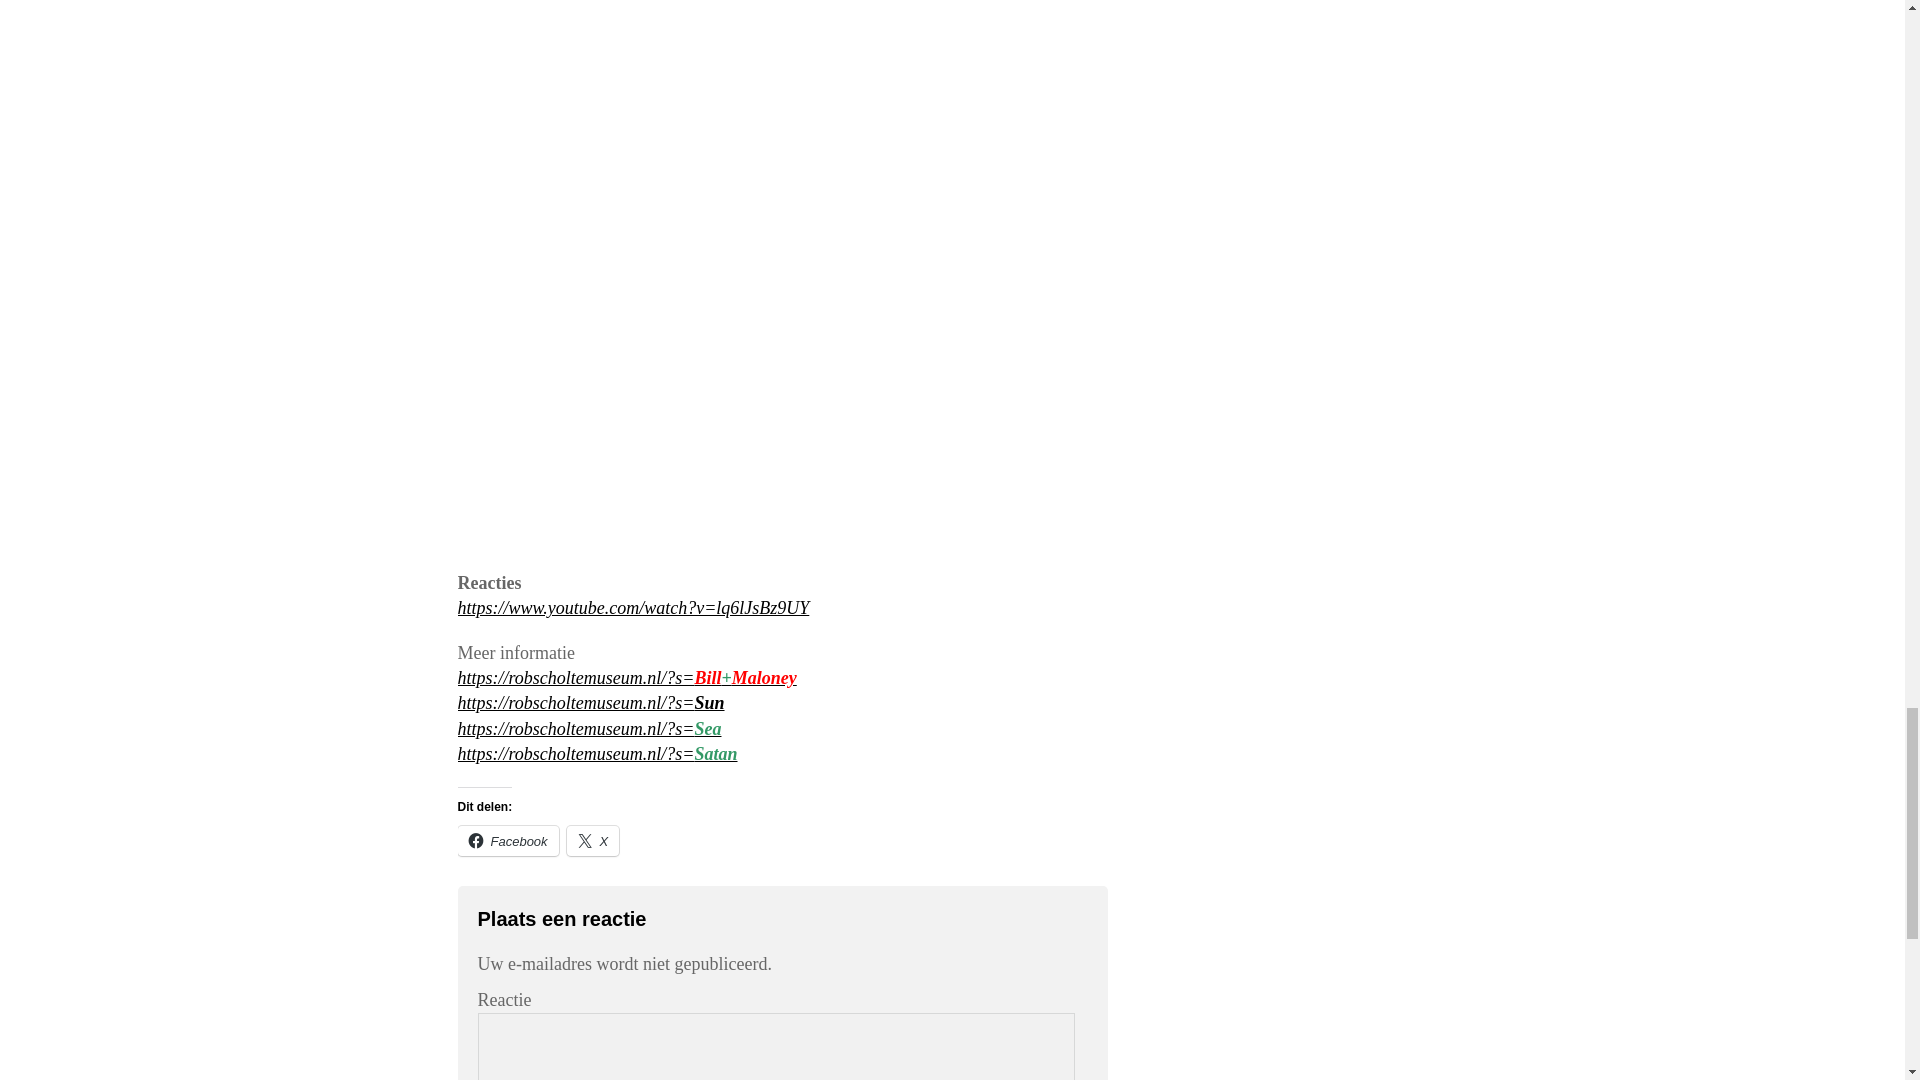 This screenshot has height=1080, width=1920. What do you see at coordinates (593, 841) in the screenshot?
I see `Klik om te delen op X` at bounding box center [593, 841].